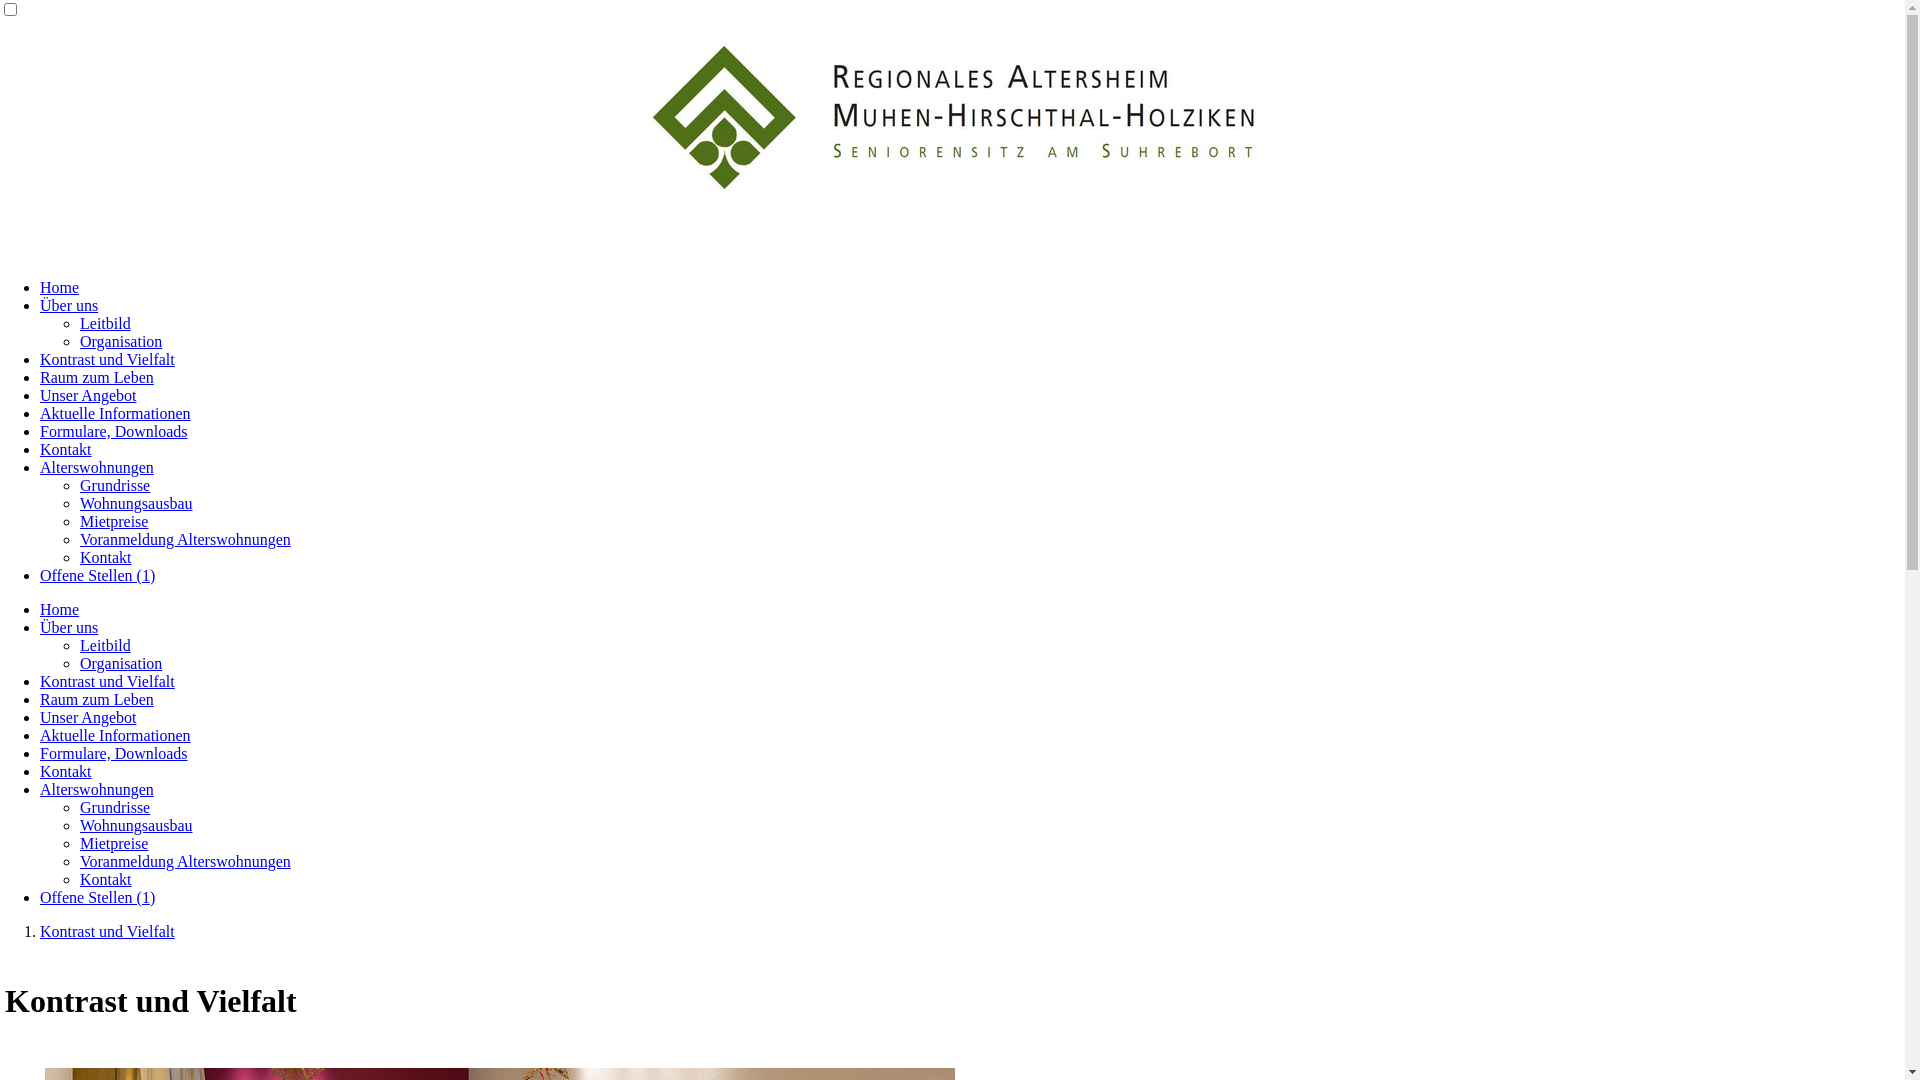 The height and width of the screenshot is (1080, 1920). What do you see at coordinates (121, 342) in the screenshot?
I see `Organisation` at bounding box center [121, 342].